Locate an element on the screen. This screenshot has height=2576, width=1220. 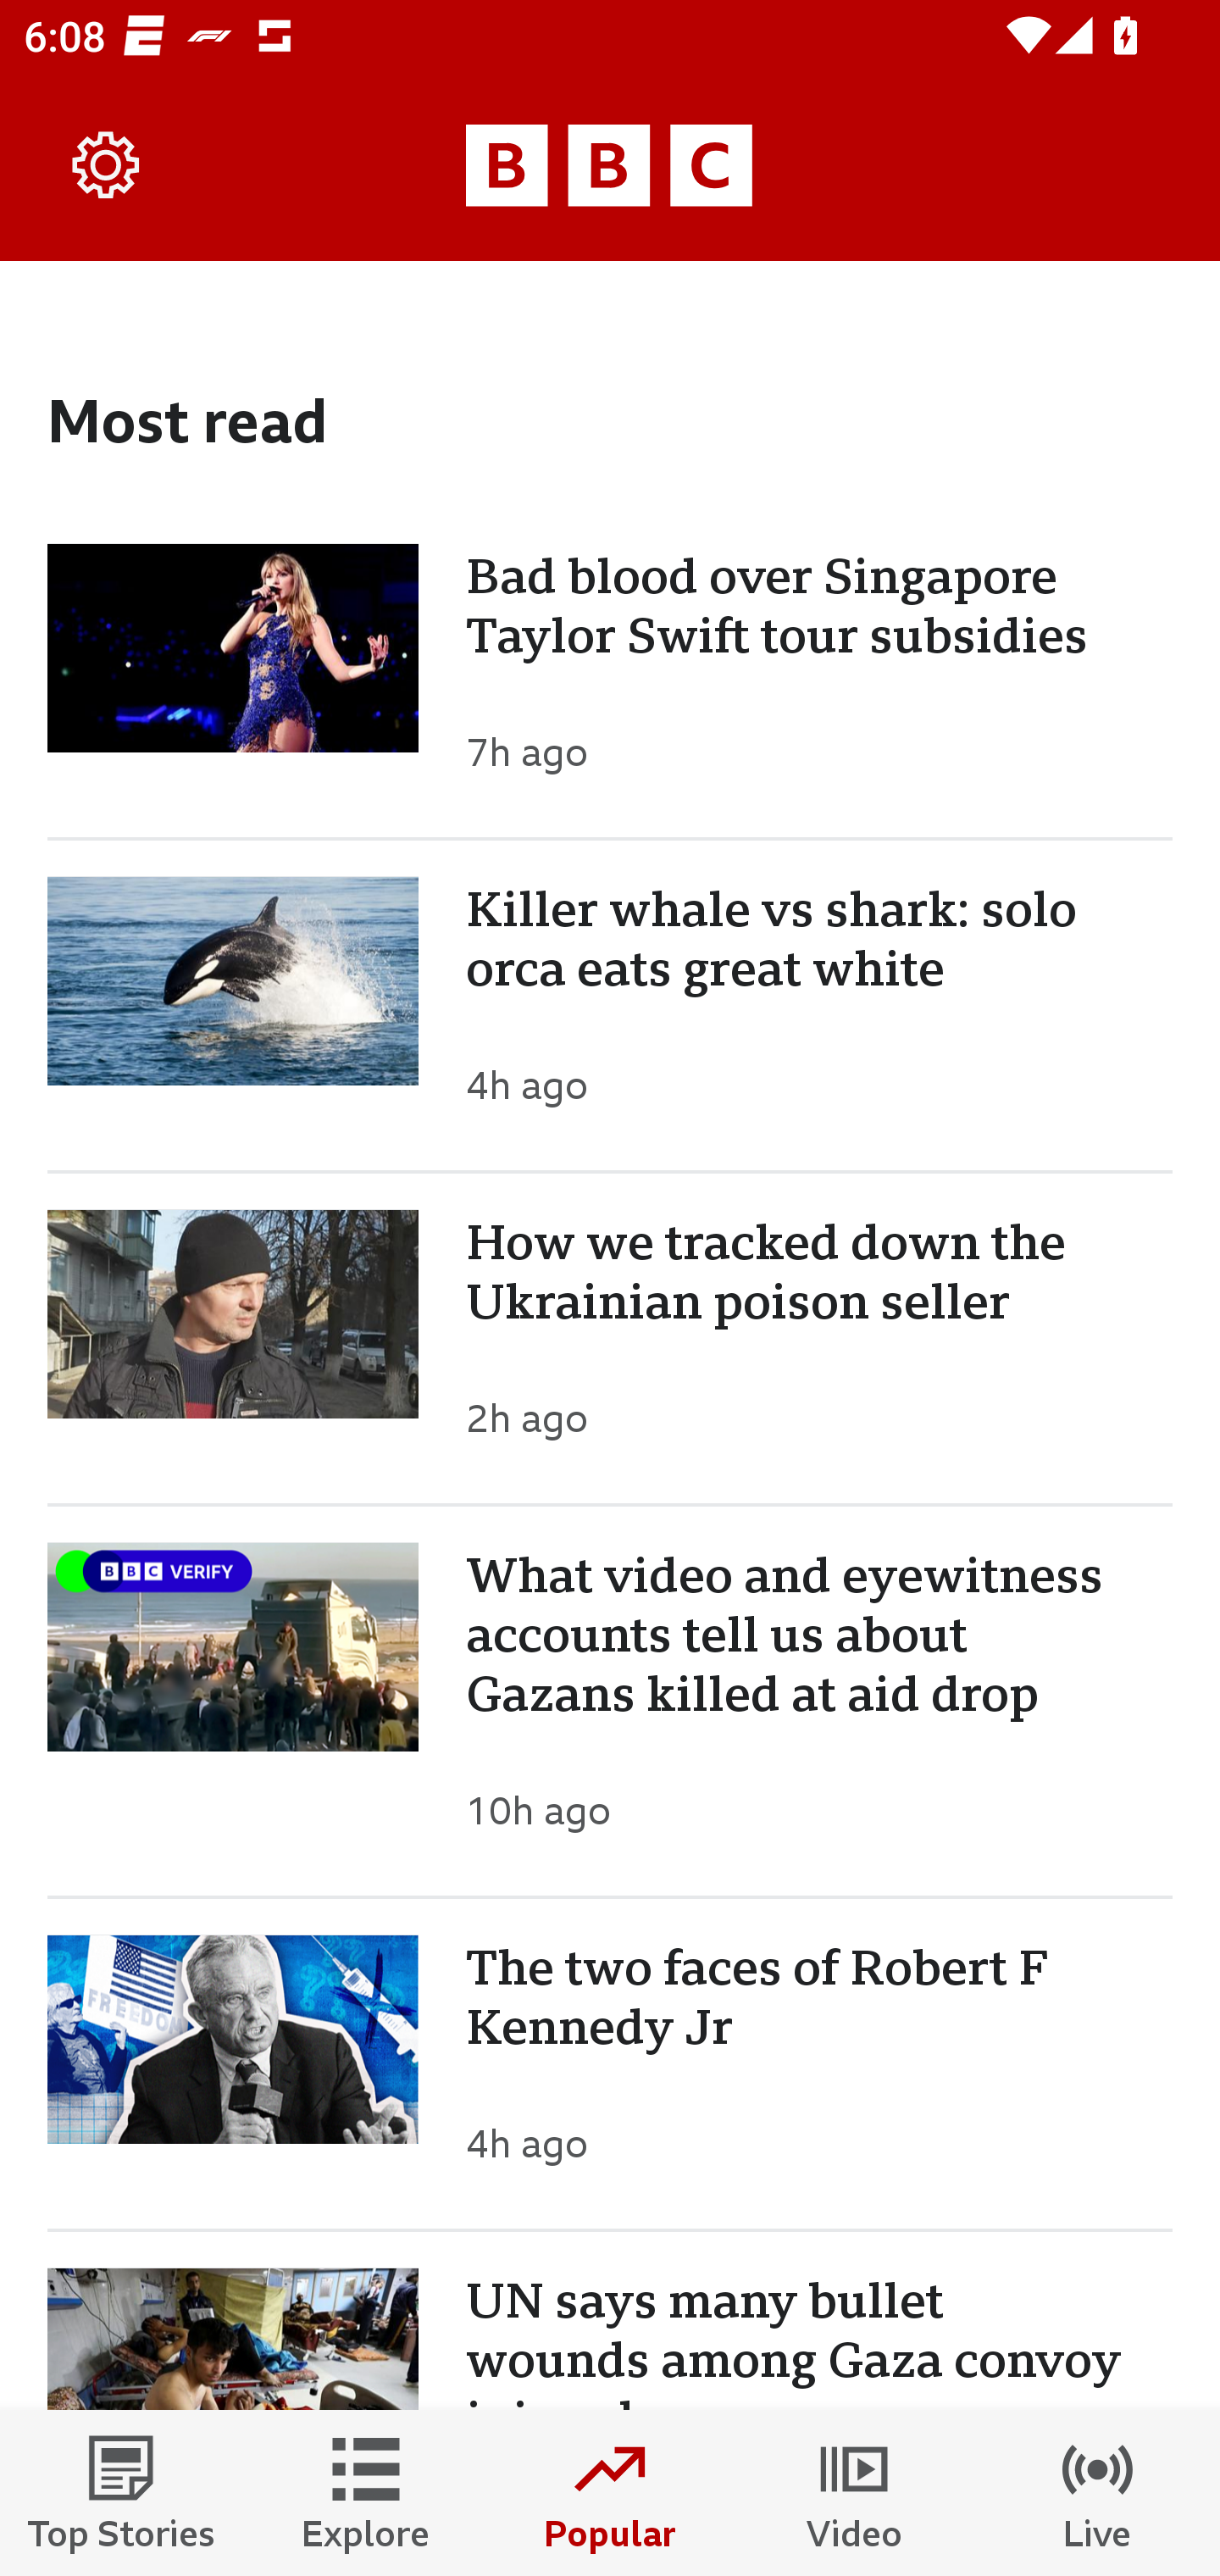
Live is located at coordinates (1098, 2493).